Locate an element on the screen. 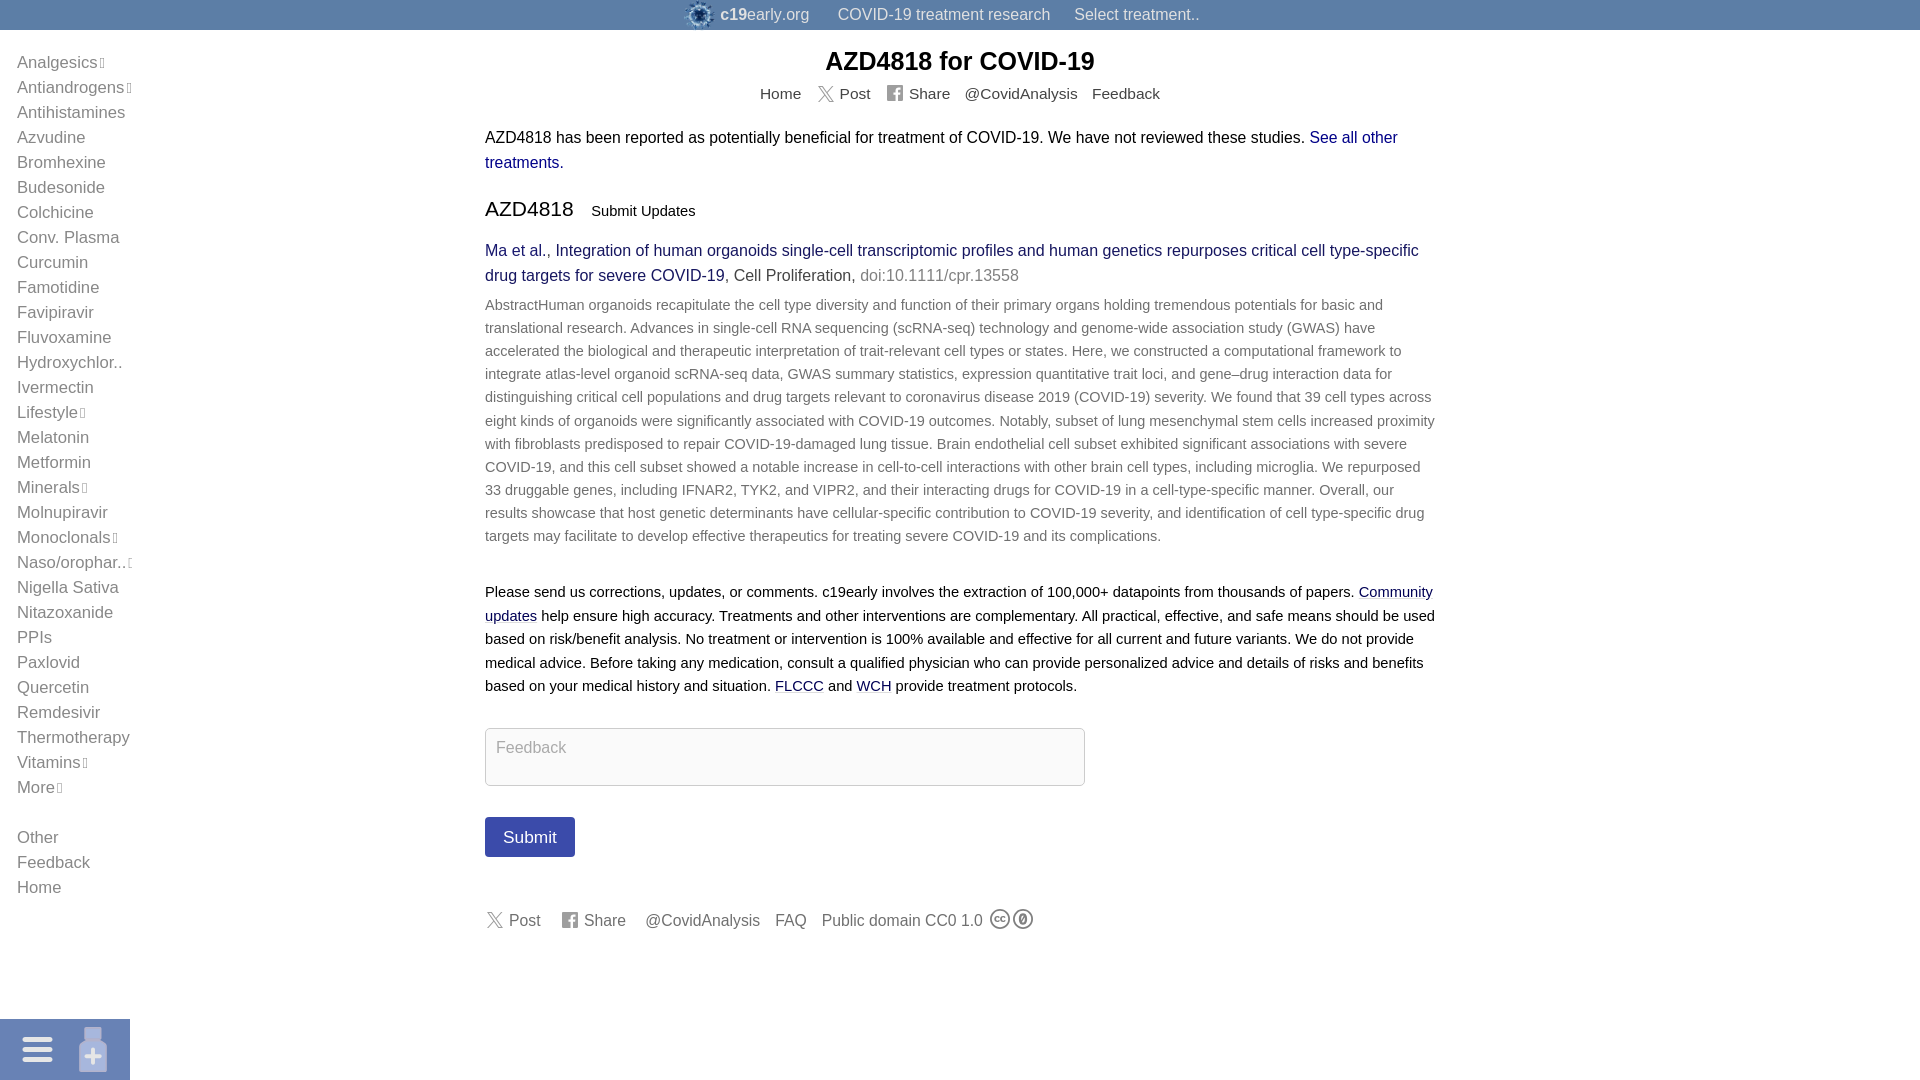  Famotidine is located at coordinates (58, 287).